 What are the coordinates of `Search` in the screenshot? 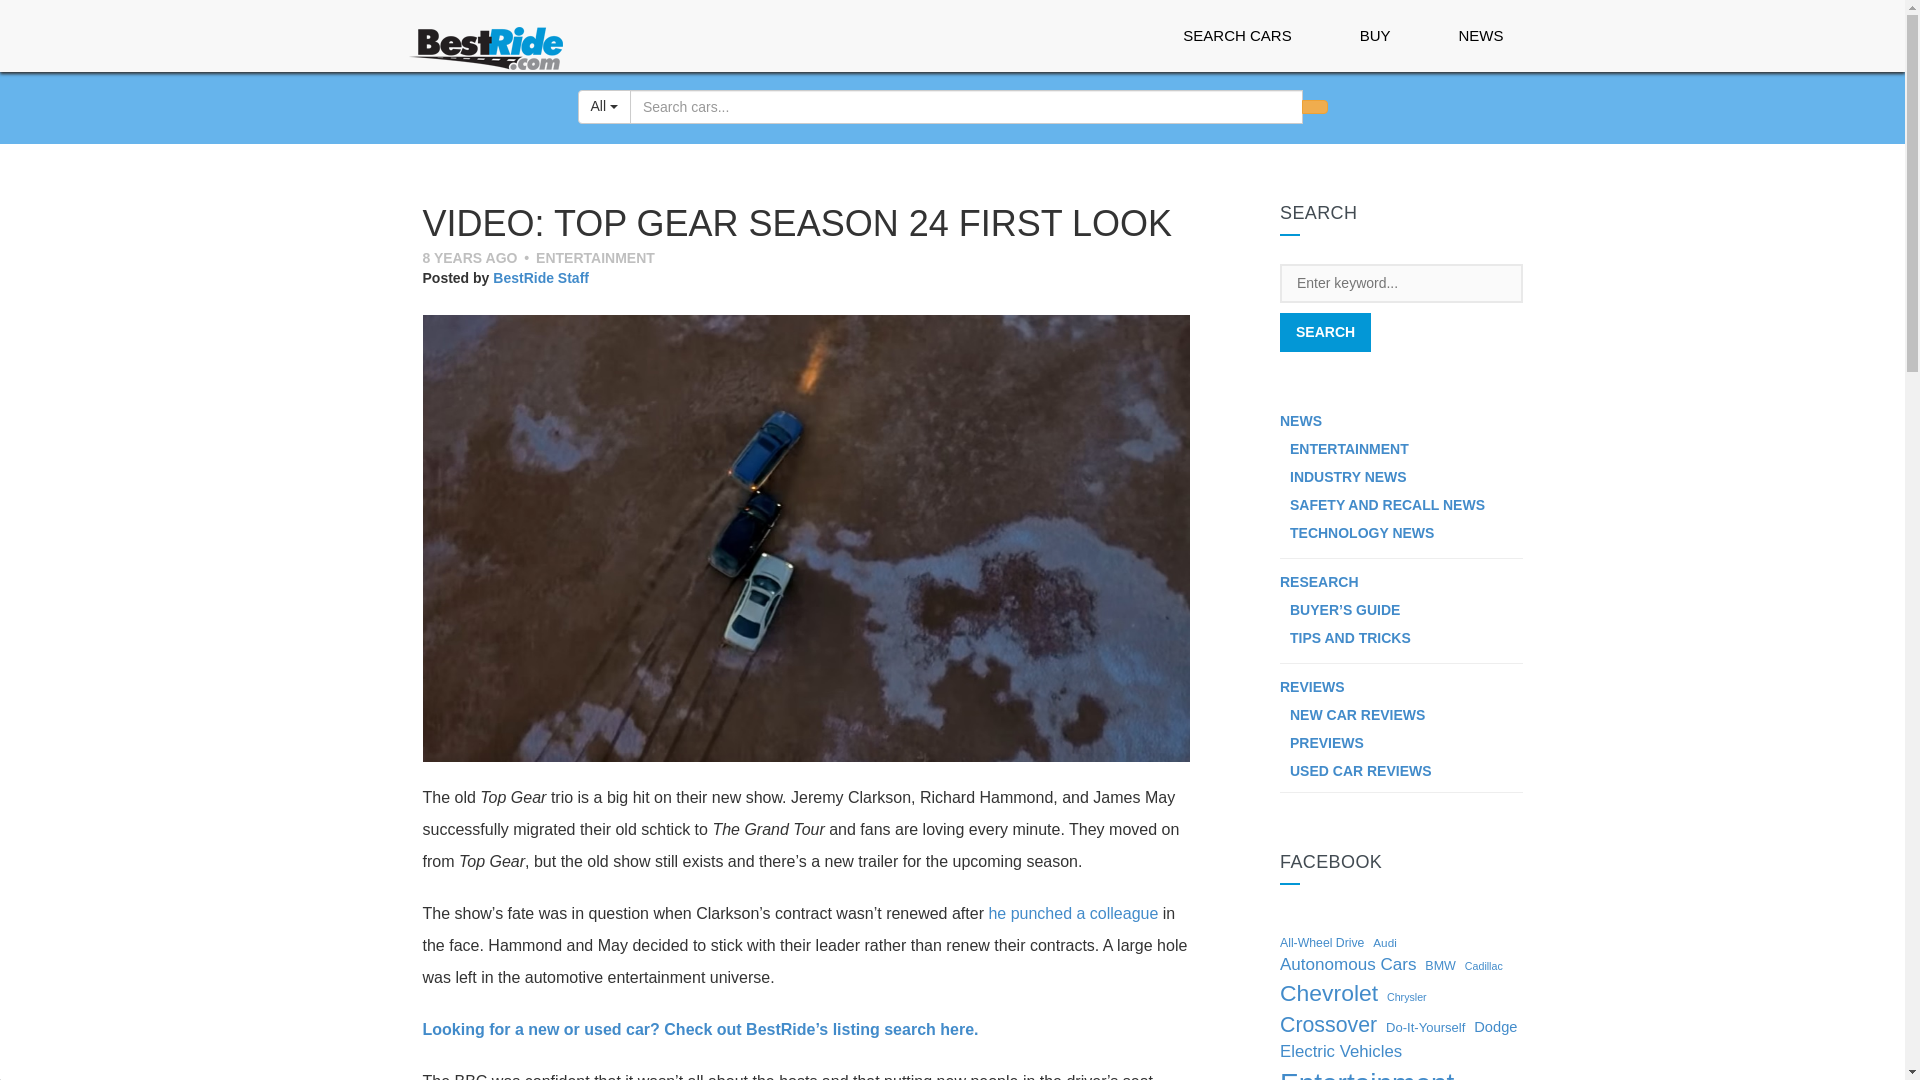 It's located at (1325, 332).